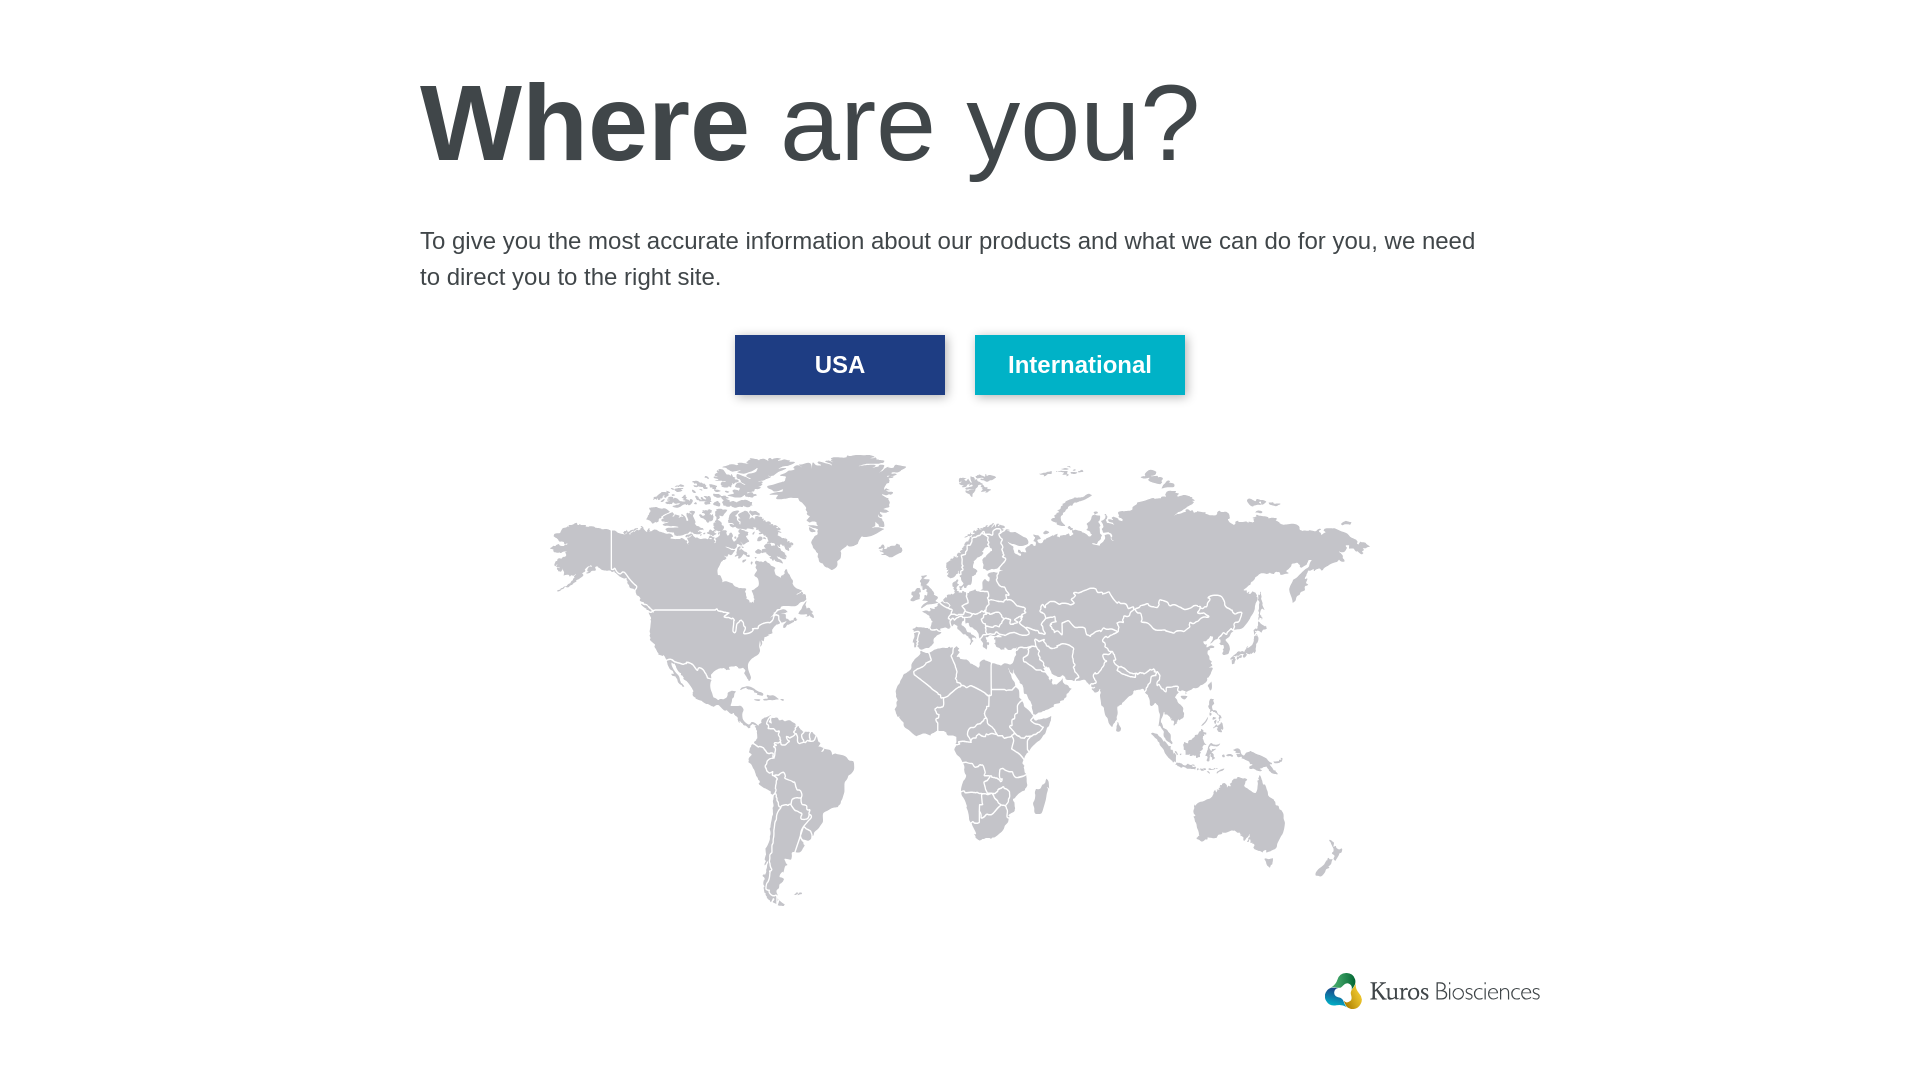  I want to click on USA, so click(840, 365).